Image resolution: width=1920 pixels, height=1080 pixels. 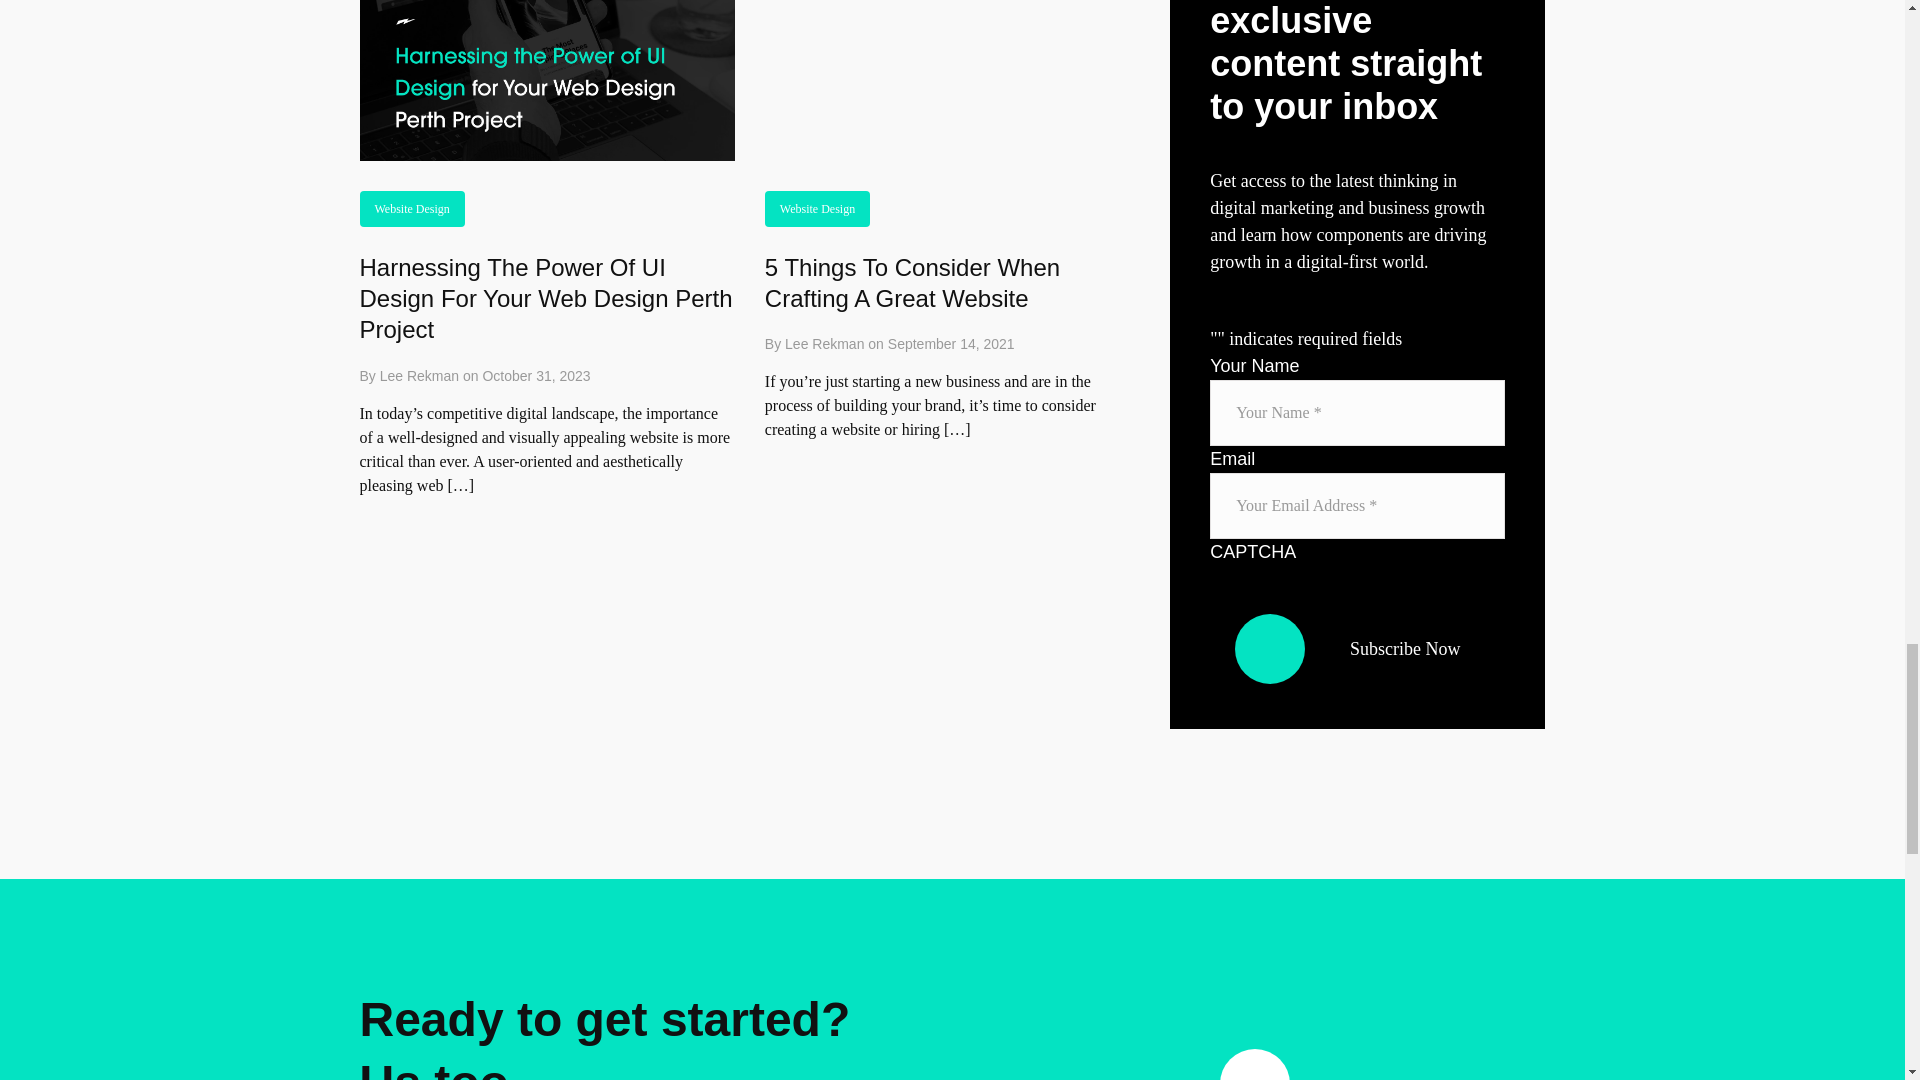 What do you see at coordinates (1350, 1064) in the screenshot?
I see `Get A Free Quote` at bounding box center [1350, 1064].